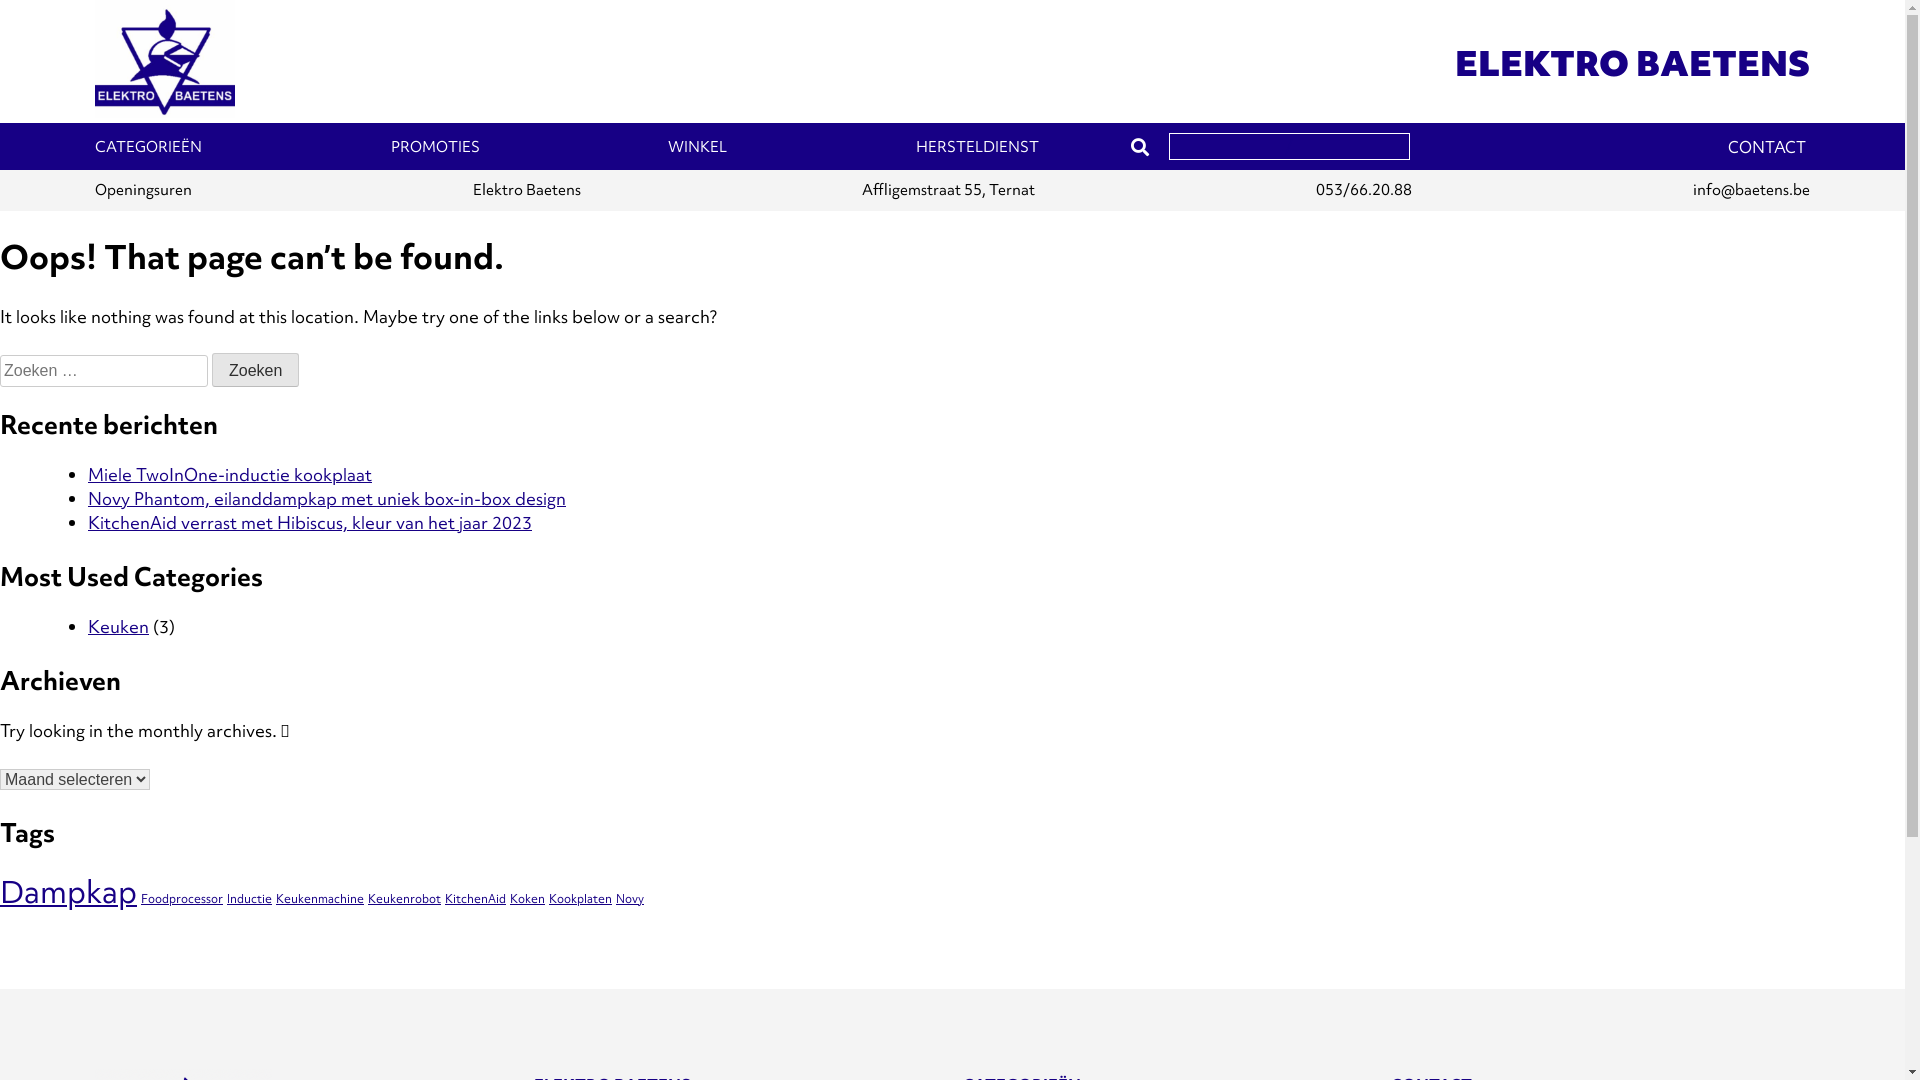  I want to click on Novy Phantom, eilanddampkap met uniek box-in-box design, so click(327, 498).